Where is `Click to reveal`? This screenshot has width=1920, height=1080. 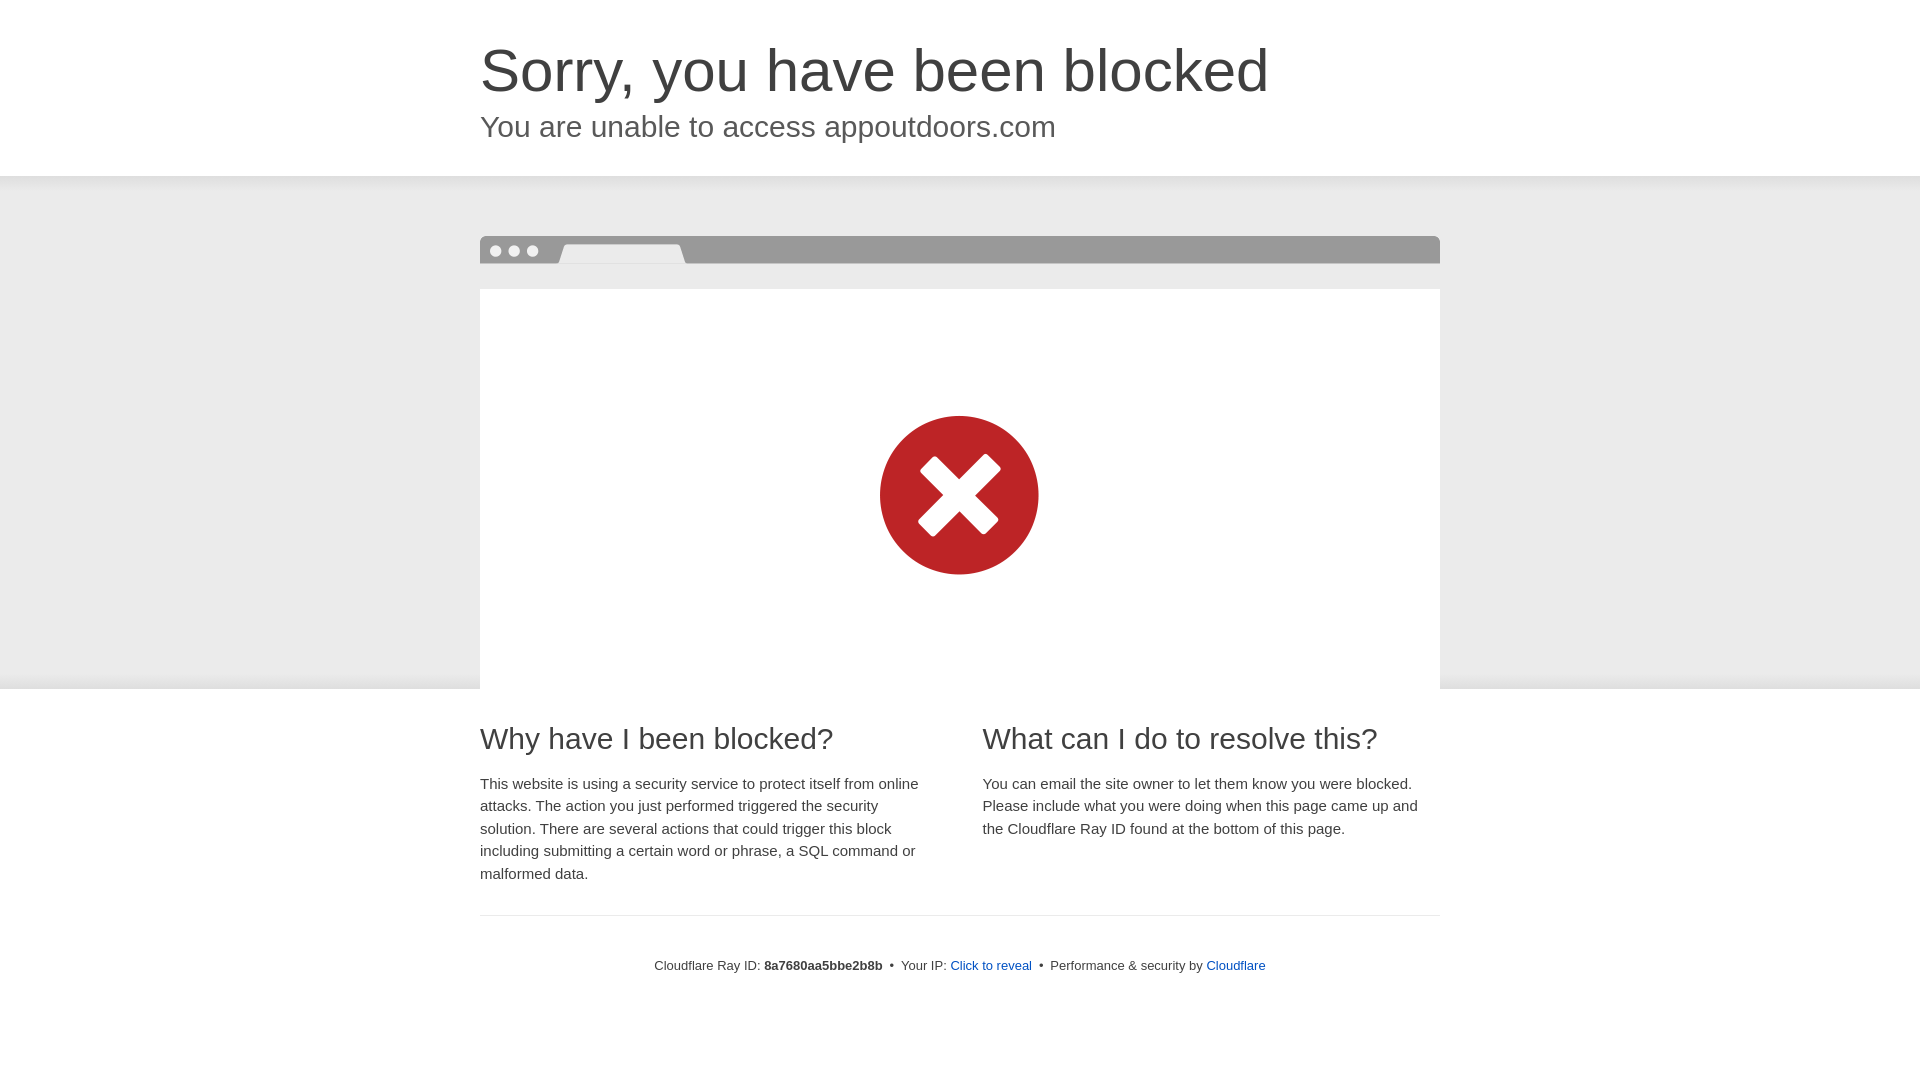
Click to reveal is located at coordinates (991, 966).